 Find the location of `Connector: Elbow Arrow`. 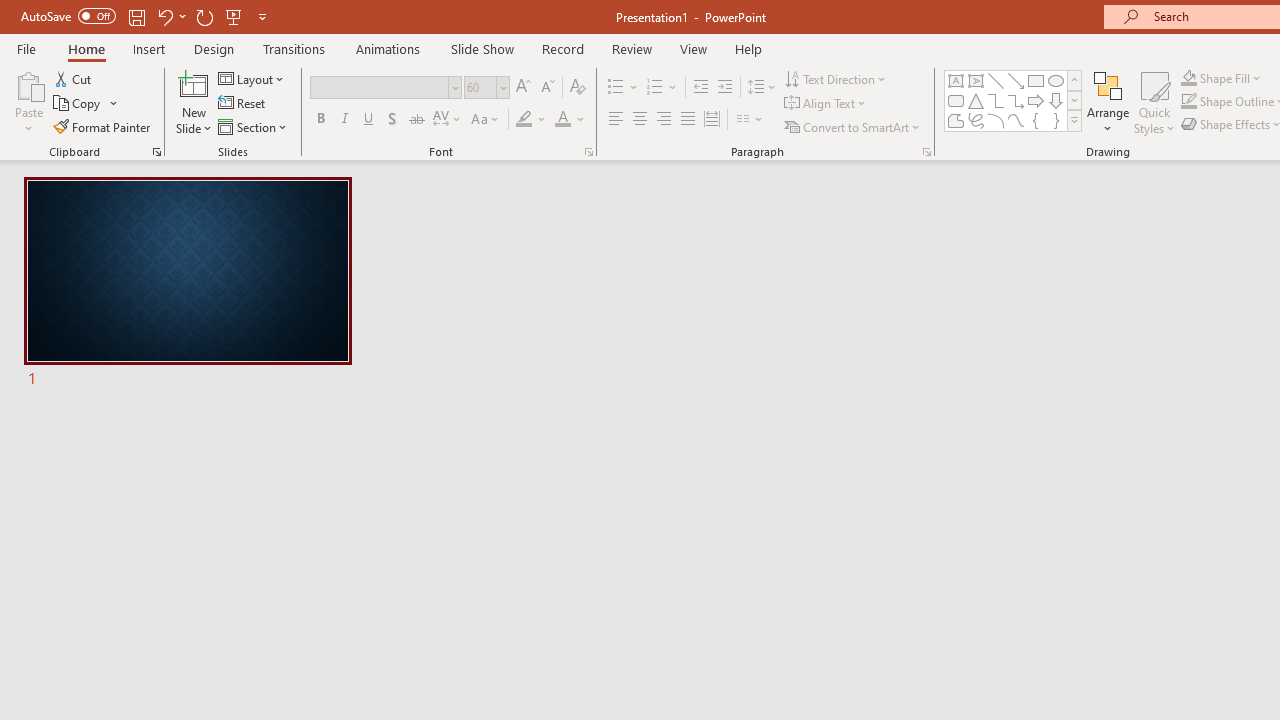

Connector: Elbow Arrow is located at coordinates (1016, 100).